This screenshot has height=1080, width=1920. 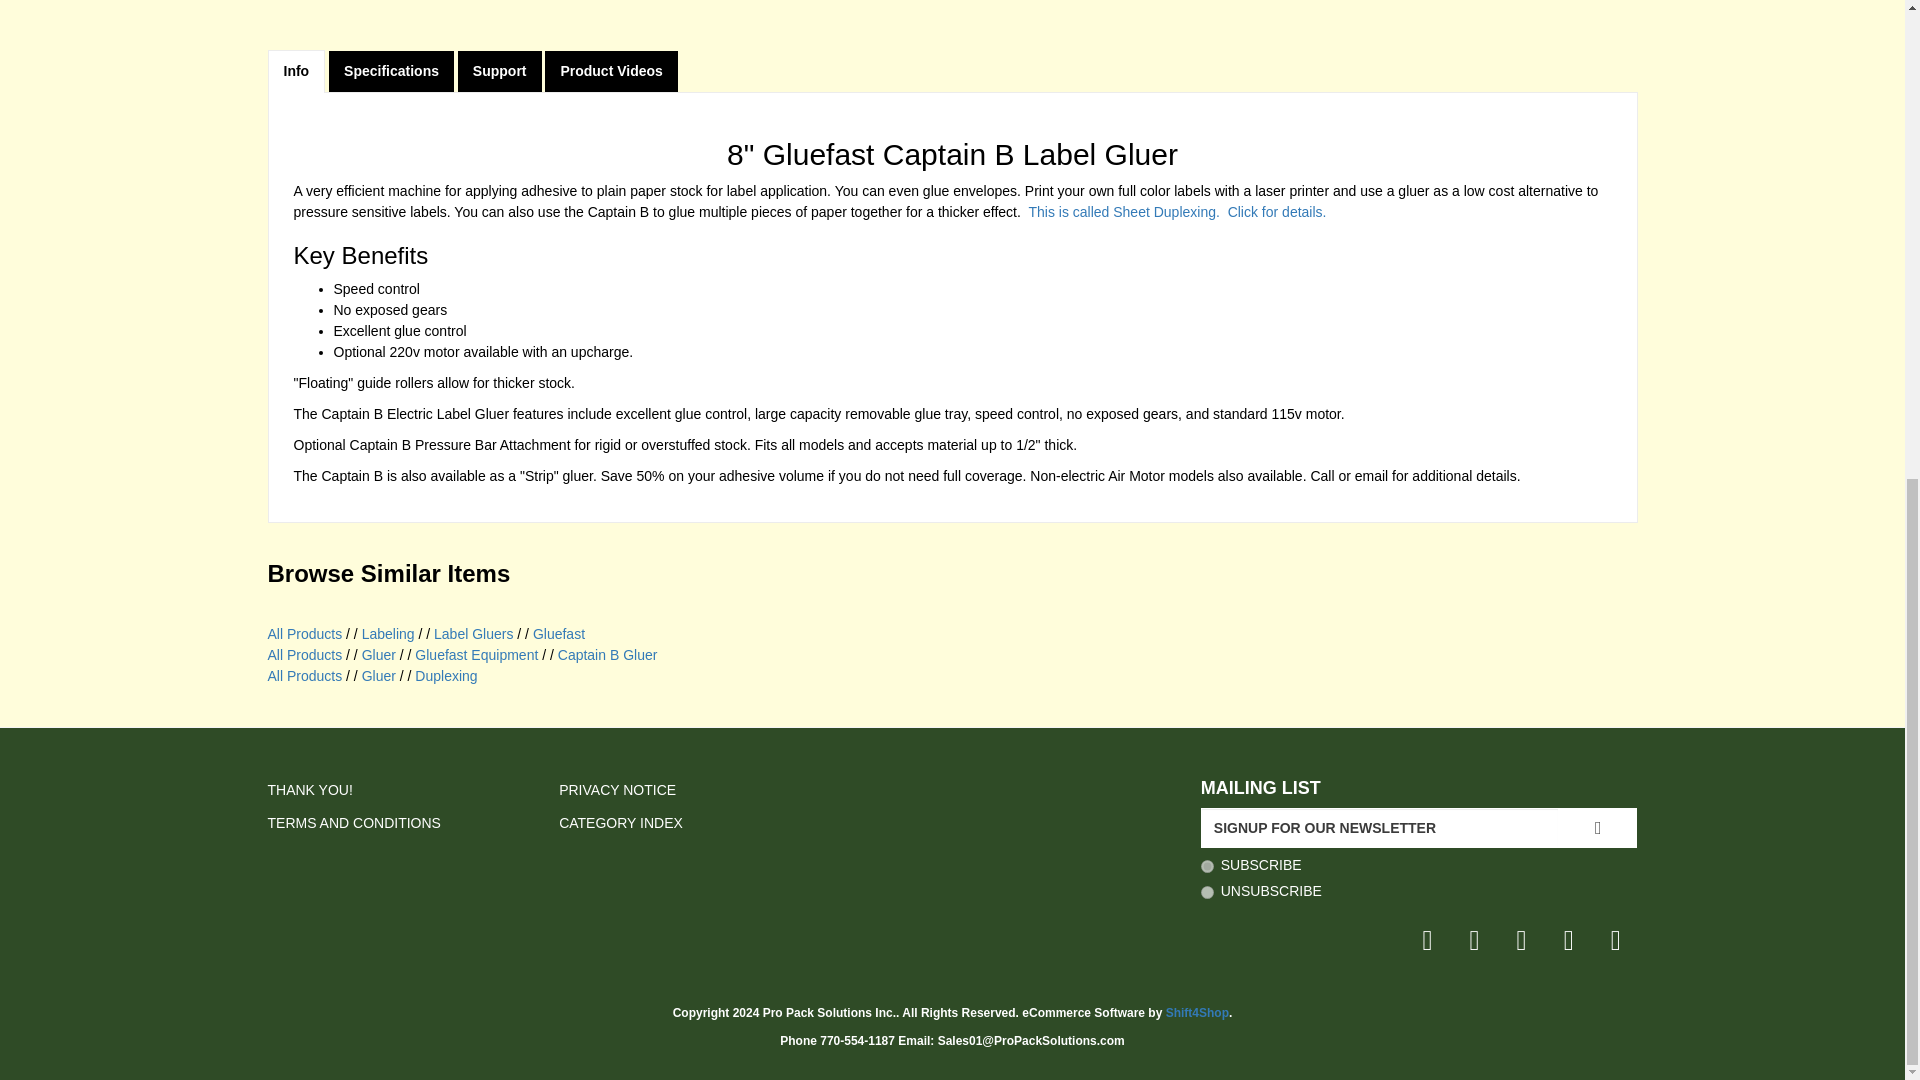 I want to click on 0, so click(x=1207, y=892).